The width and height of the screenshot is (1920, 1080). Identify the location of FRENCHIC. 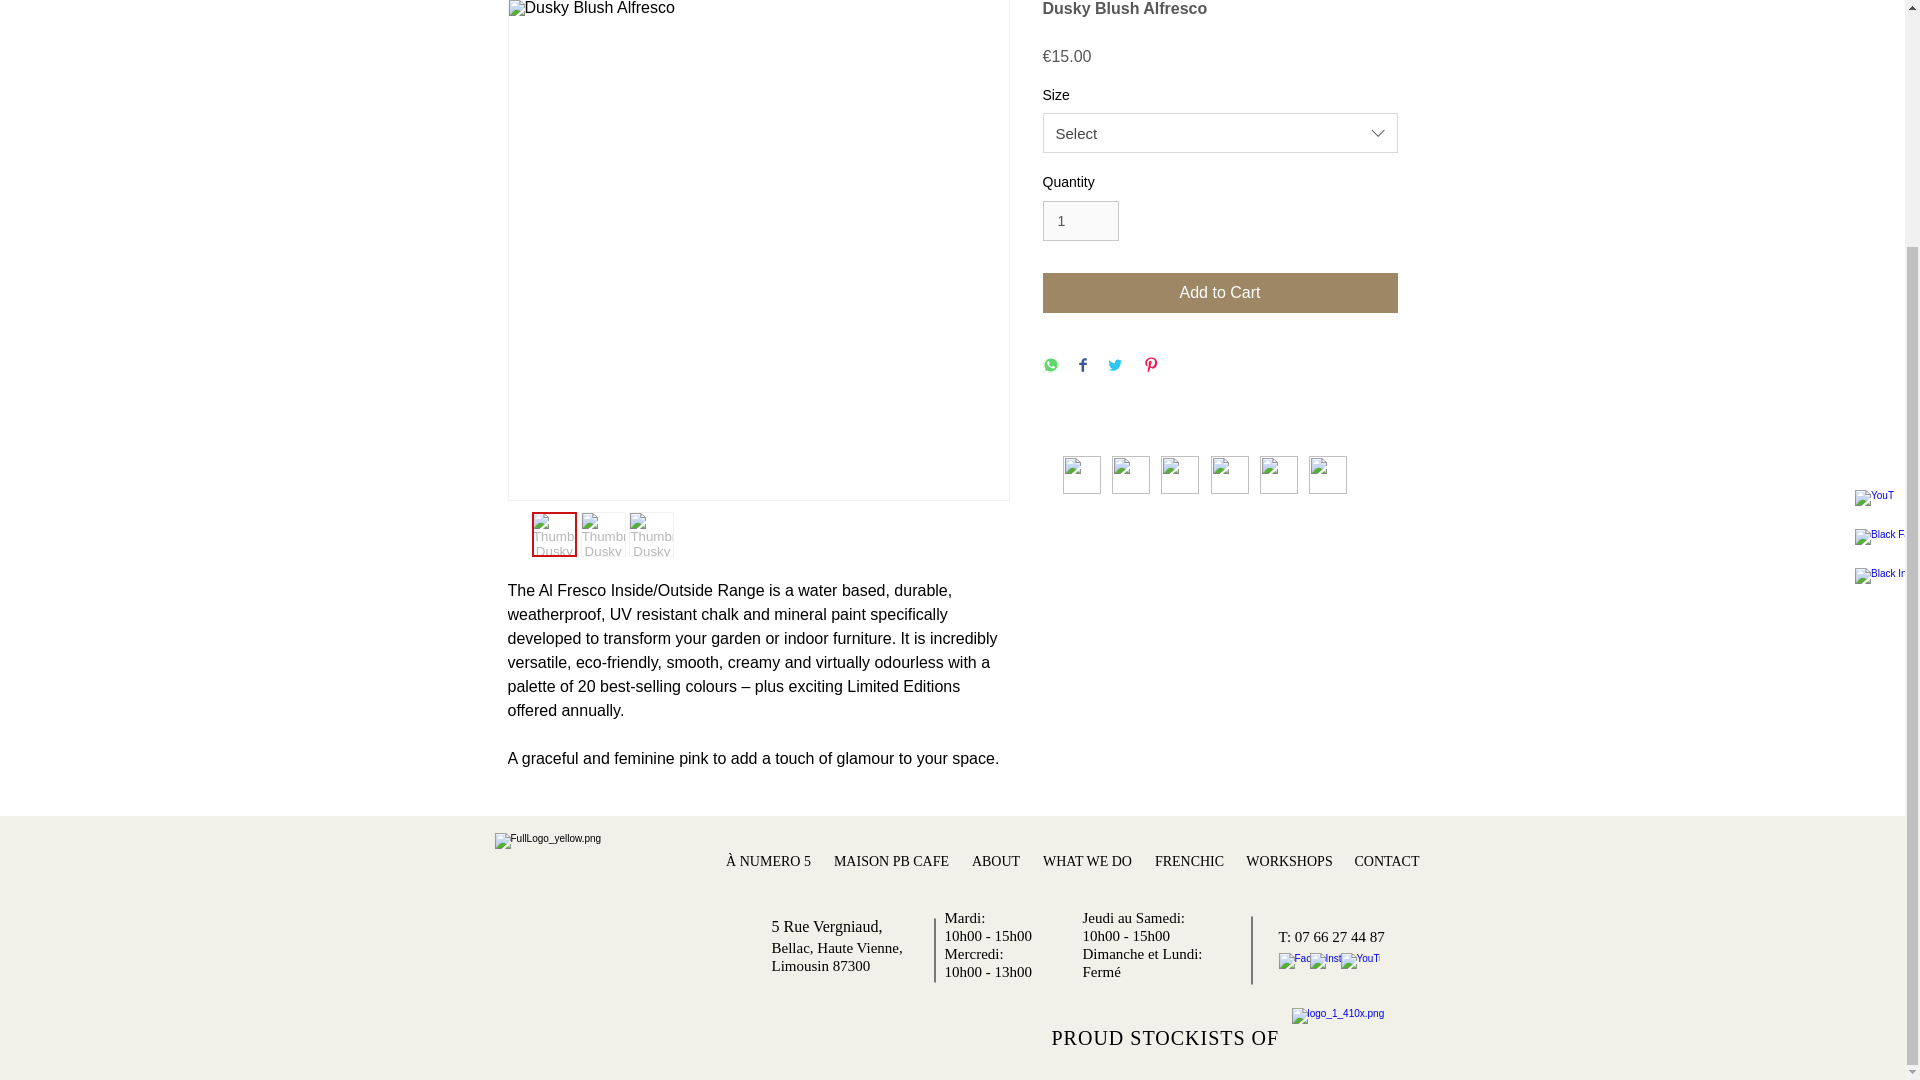
(1190, 862).